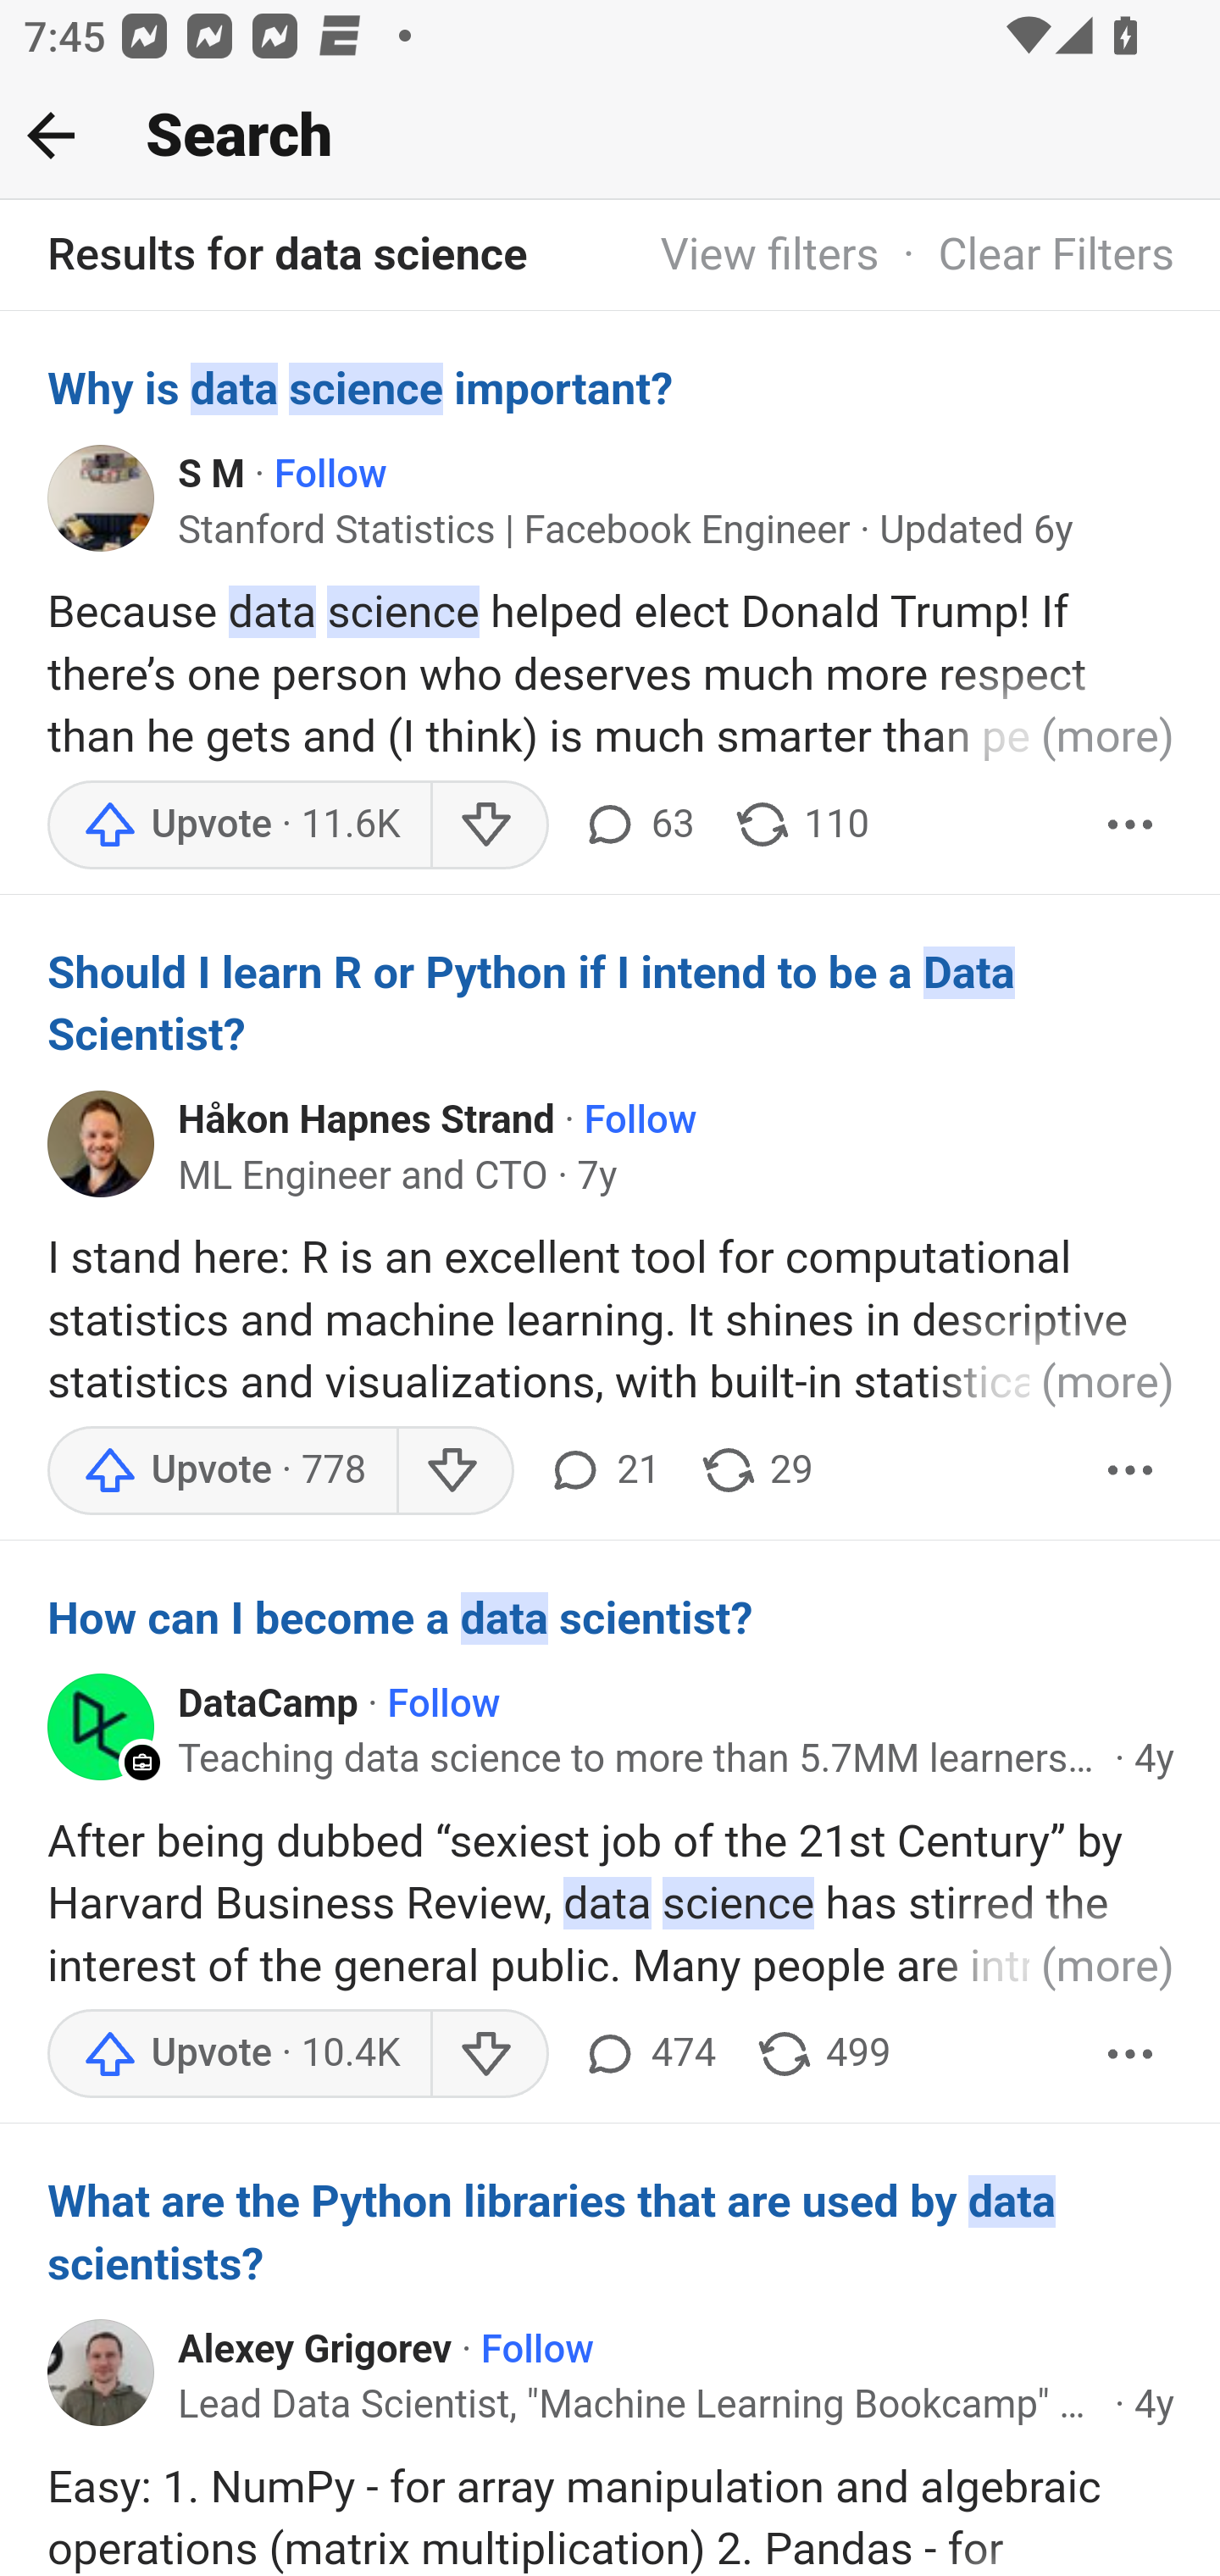 This screenshot has width=1220, height=2576. What do you see at coordinates (537, 2351) in the screenshot?
I see `Follow` at bounding box center [537, 2351].